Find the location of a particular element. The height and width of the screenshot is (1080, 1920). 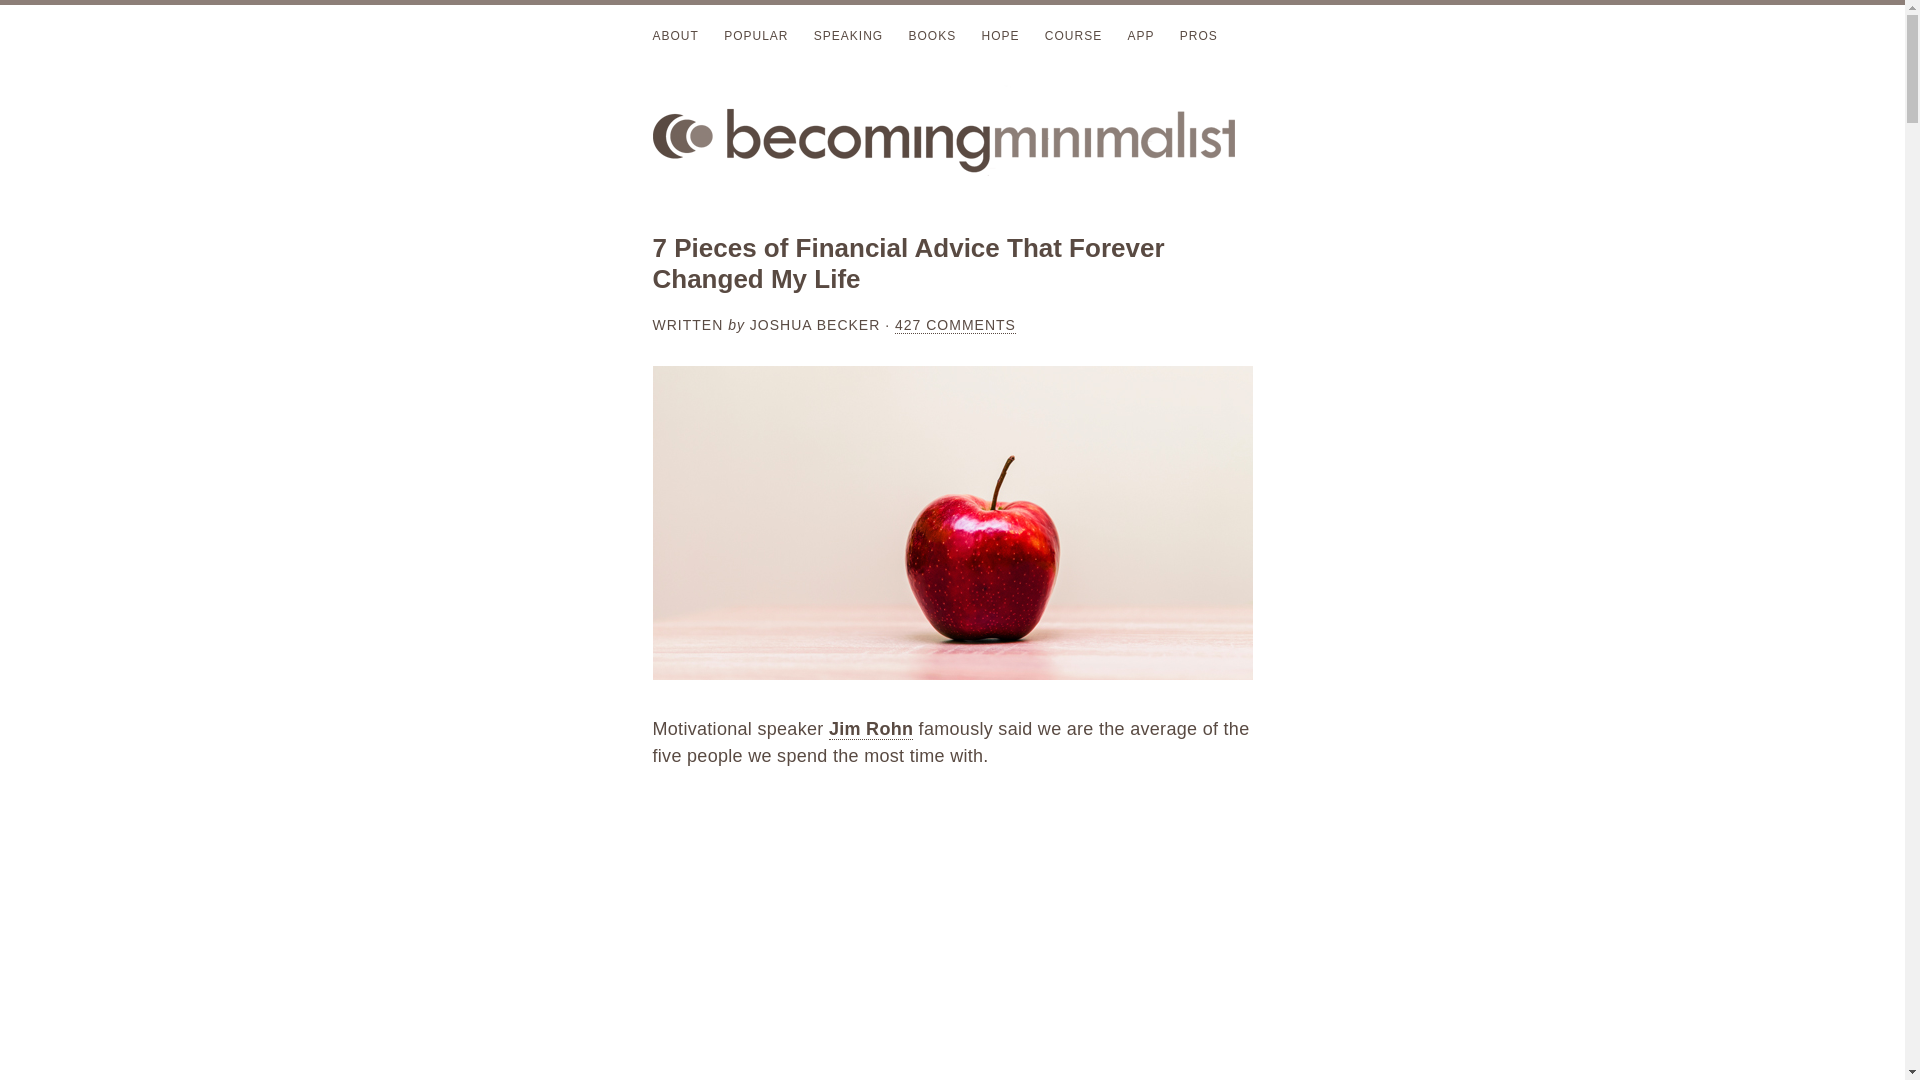

ABOUT is located at coordinates (675, 36).